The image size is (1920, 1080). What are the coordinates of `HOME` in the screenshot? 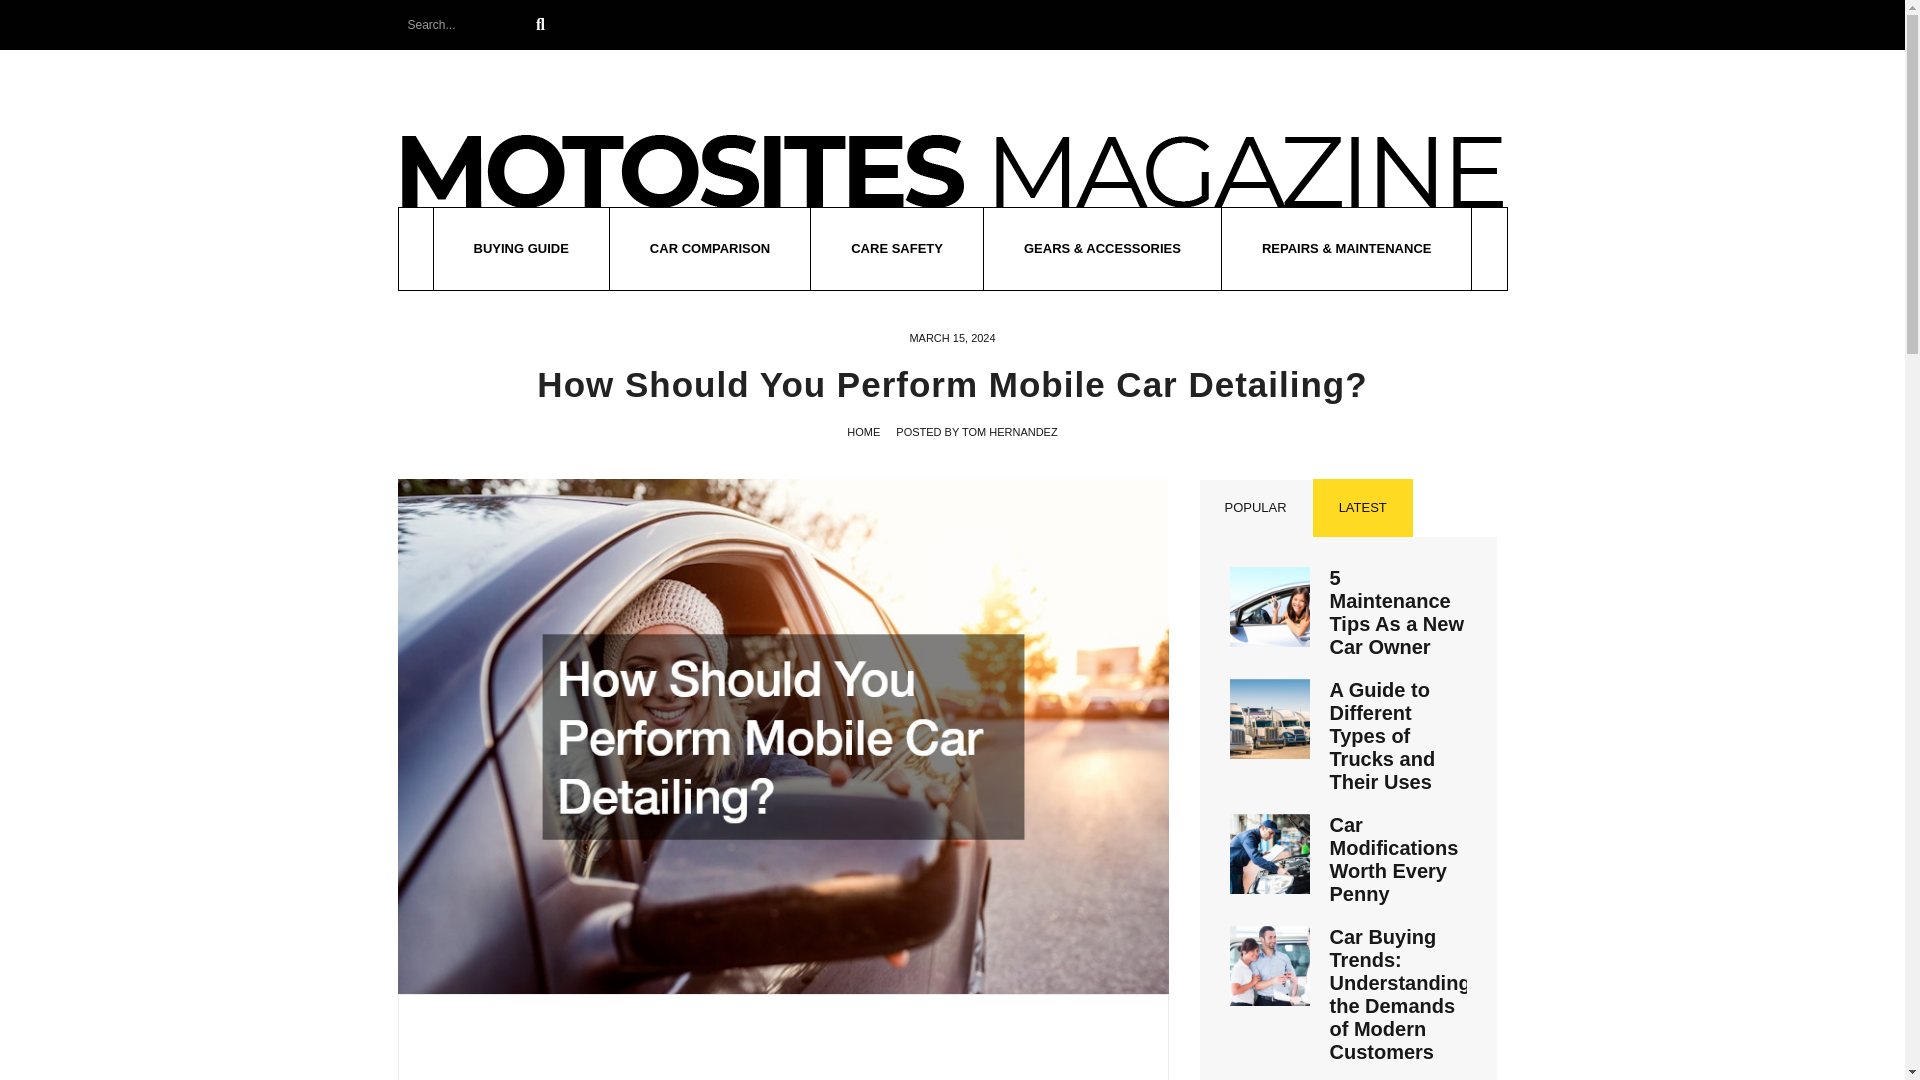 It's located at (862, 432).